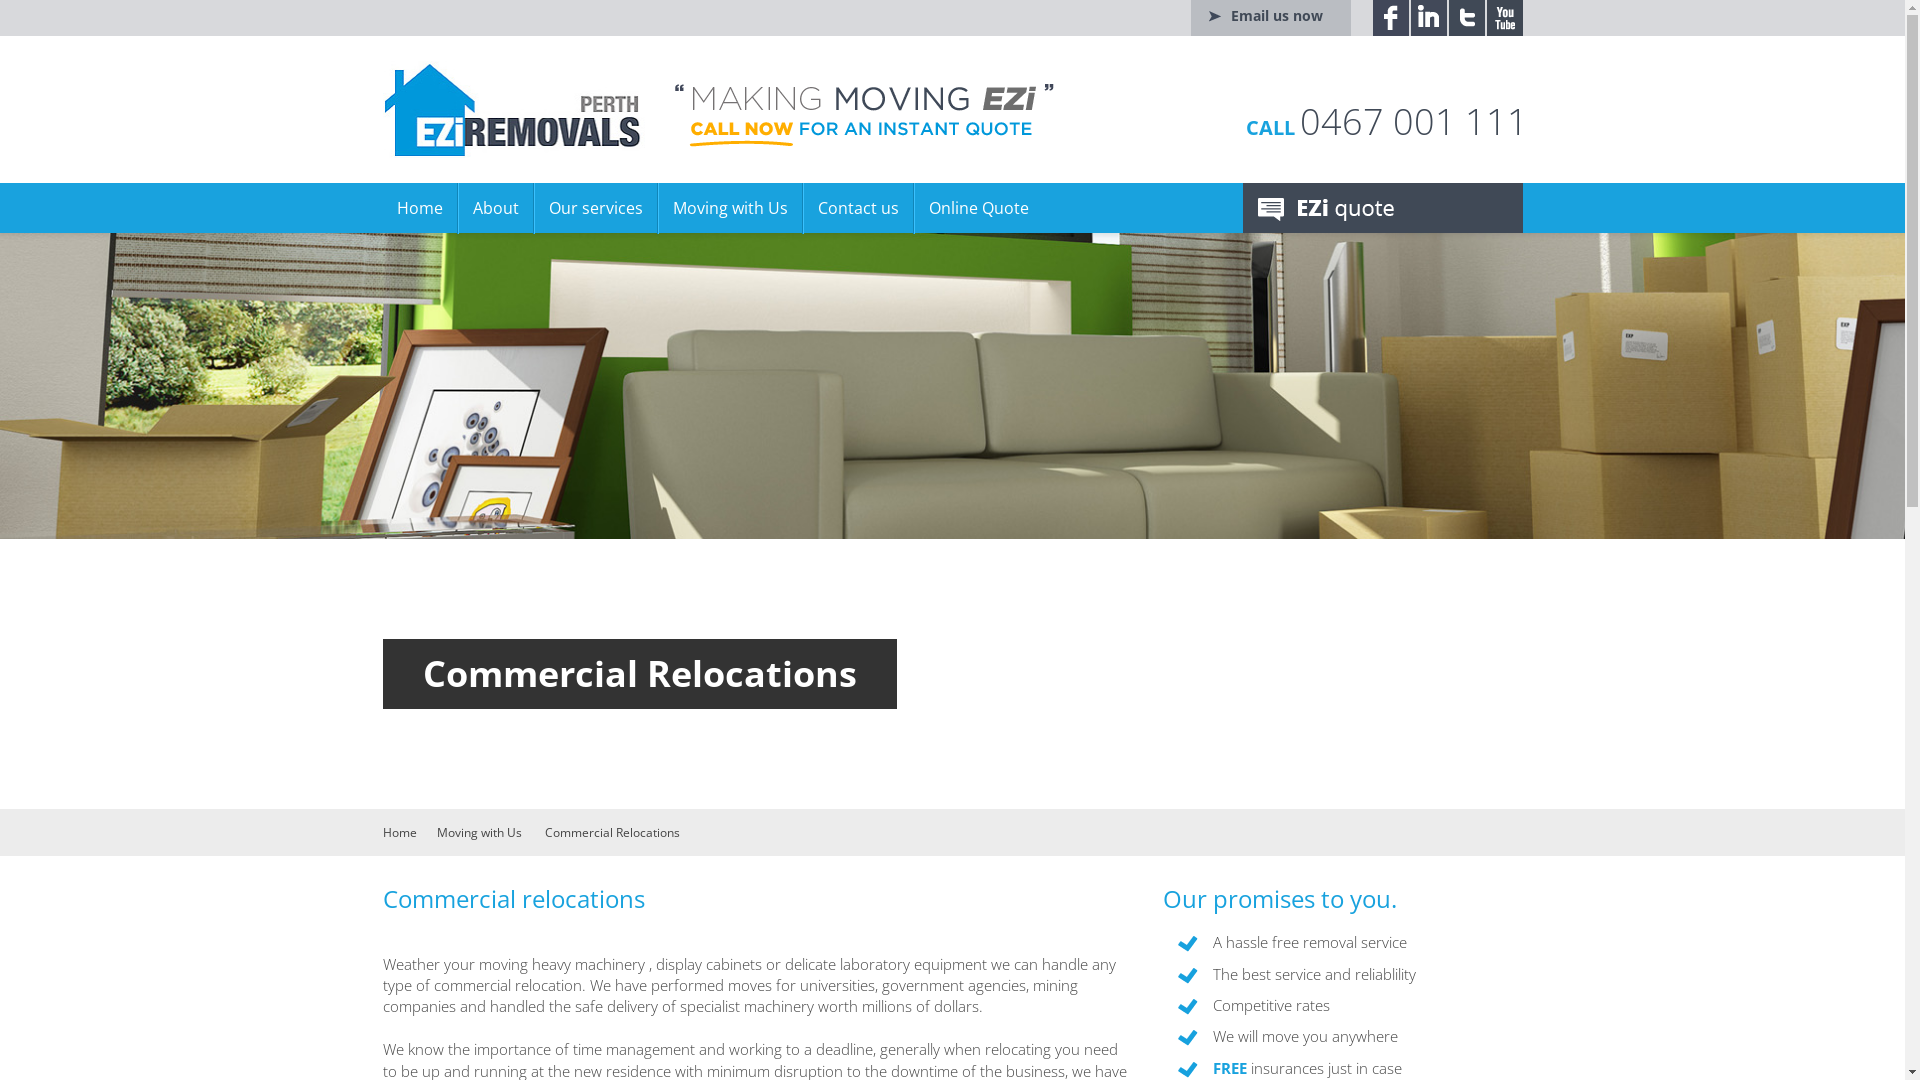  I want to click on addthis_button_twitter twitter link, so click(1466, 18).